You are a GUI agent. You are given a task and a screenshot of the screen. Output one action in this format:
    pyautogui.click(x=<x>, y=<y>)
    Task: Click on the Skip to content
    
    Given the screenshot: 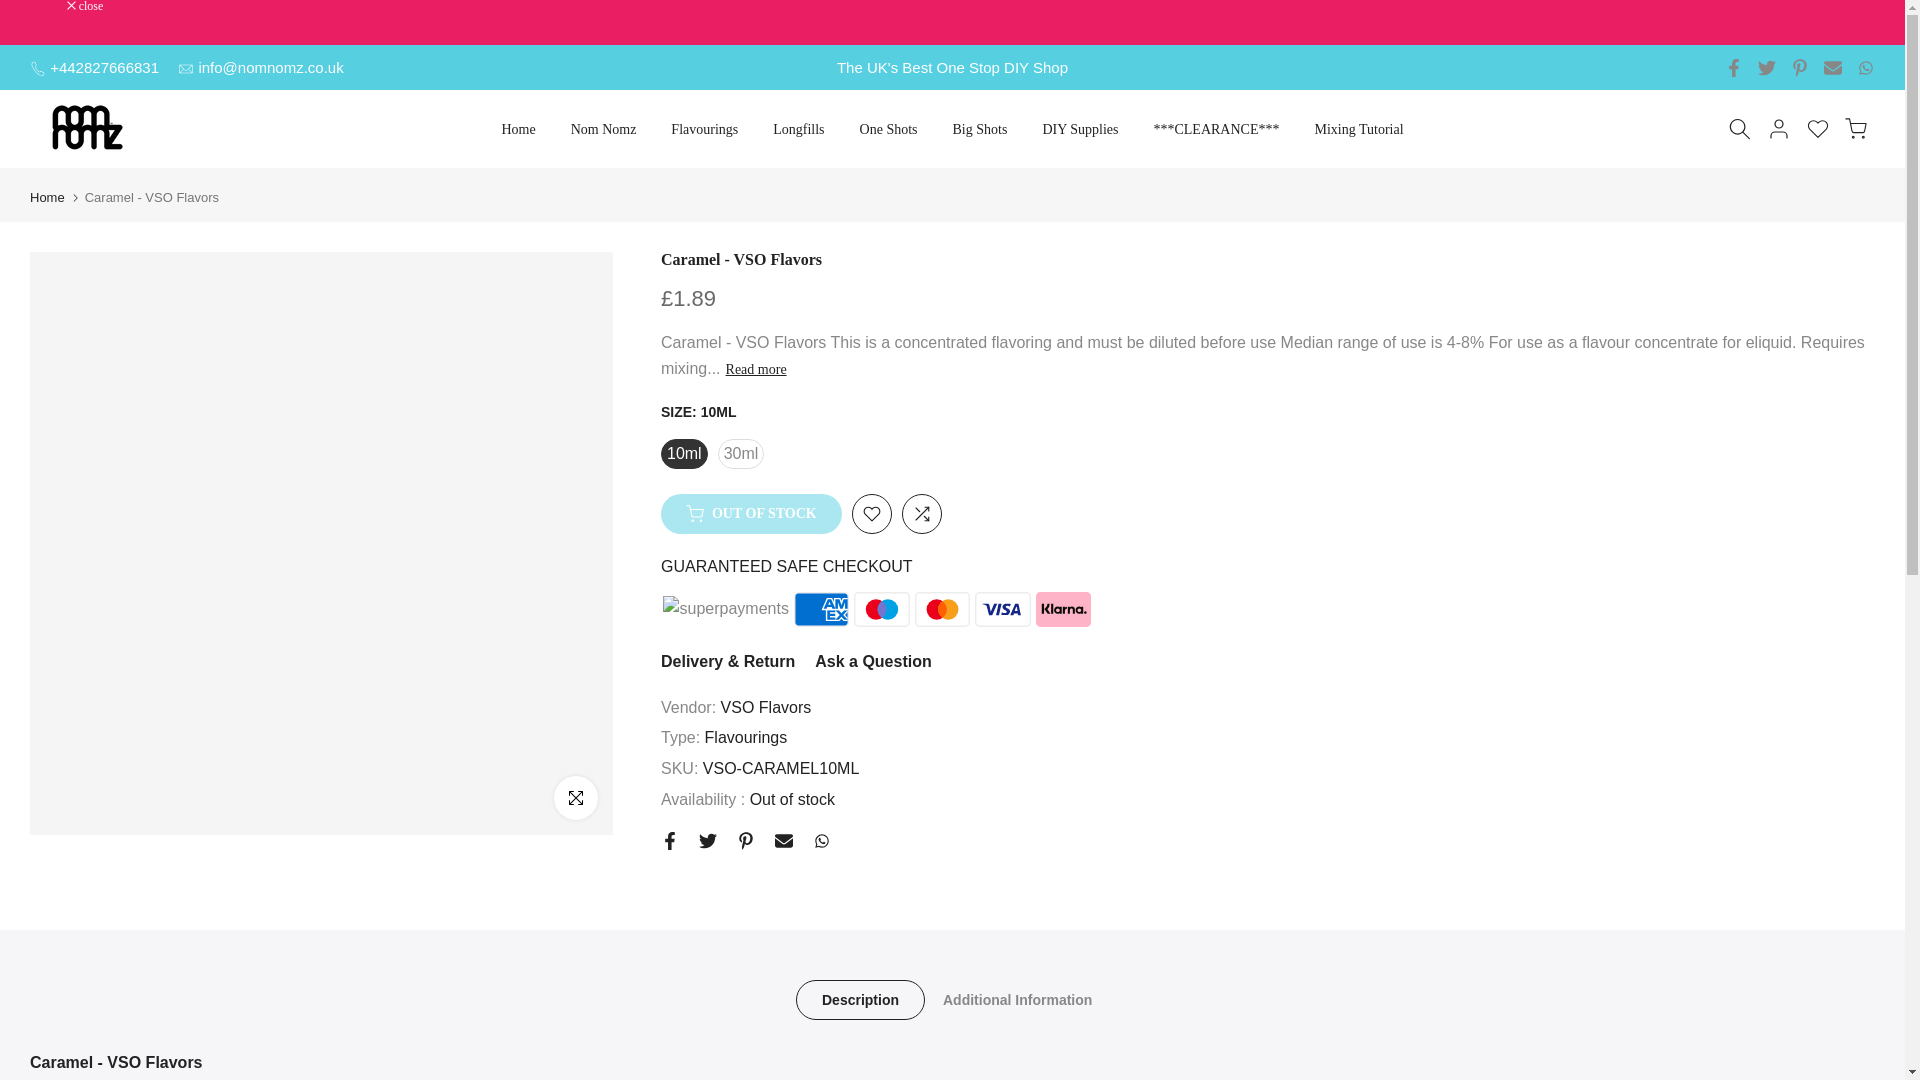 What is the action you would take?
    pyautogui.click(x=14, y=10)
    